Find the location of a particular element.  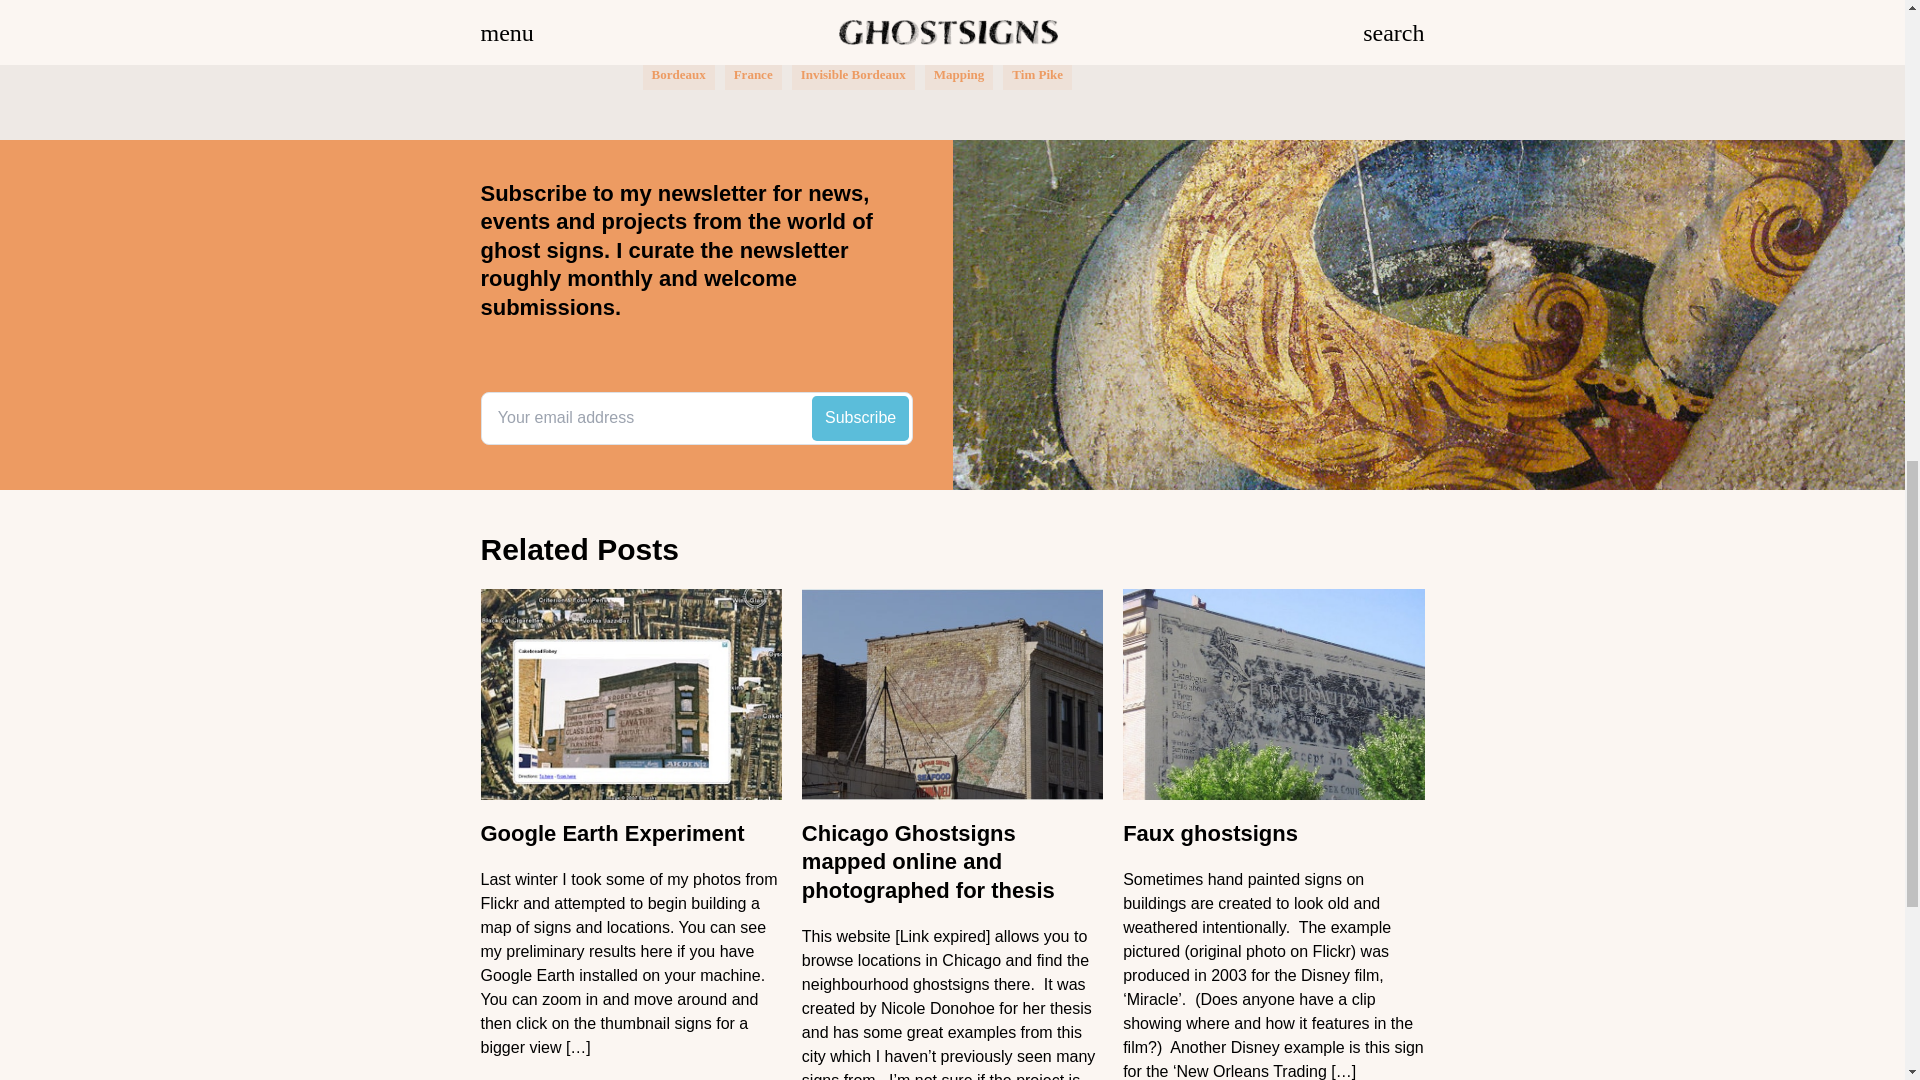

France is located at coordinates (753, 74).